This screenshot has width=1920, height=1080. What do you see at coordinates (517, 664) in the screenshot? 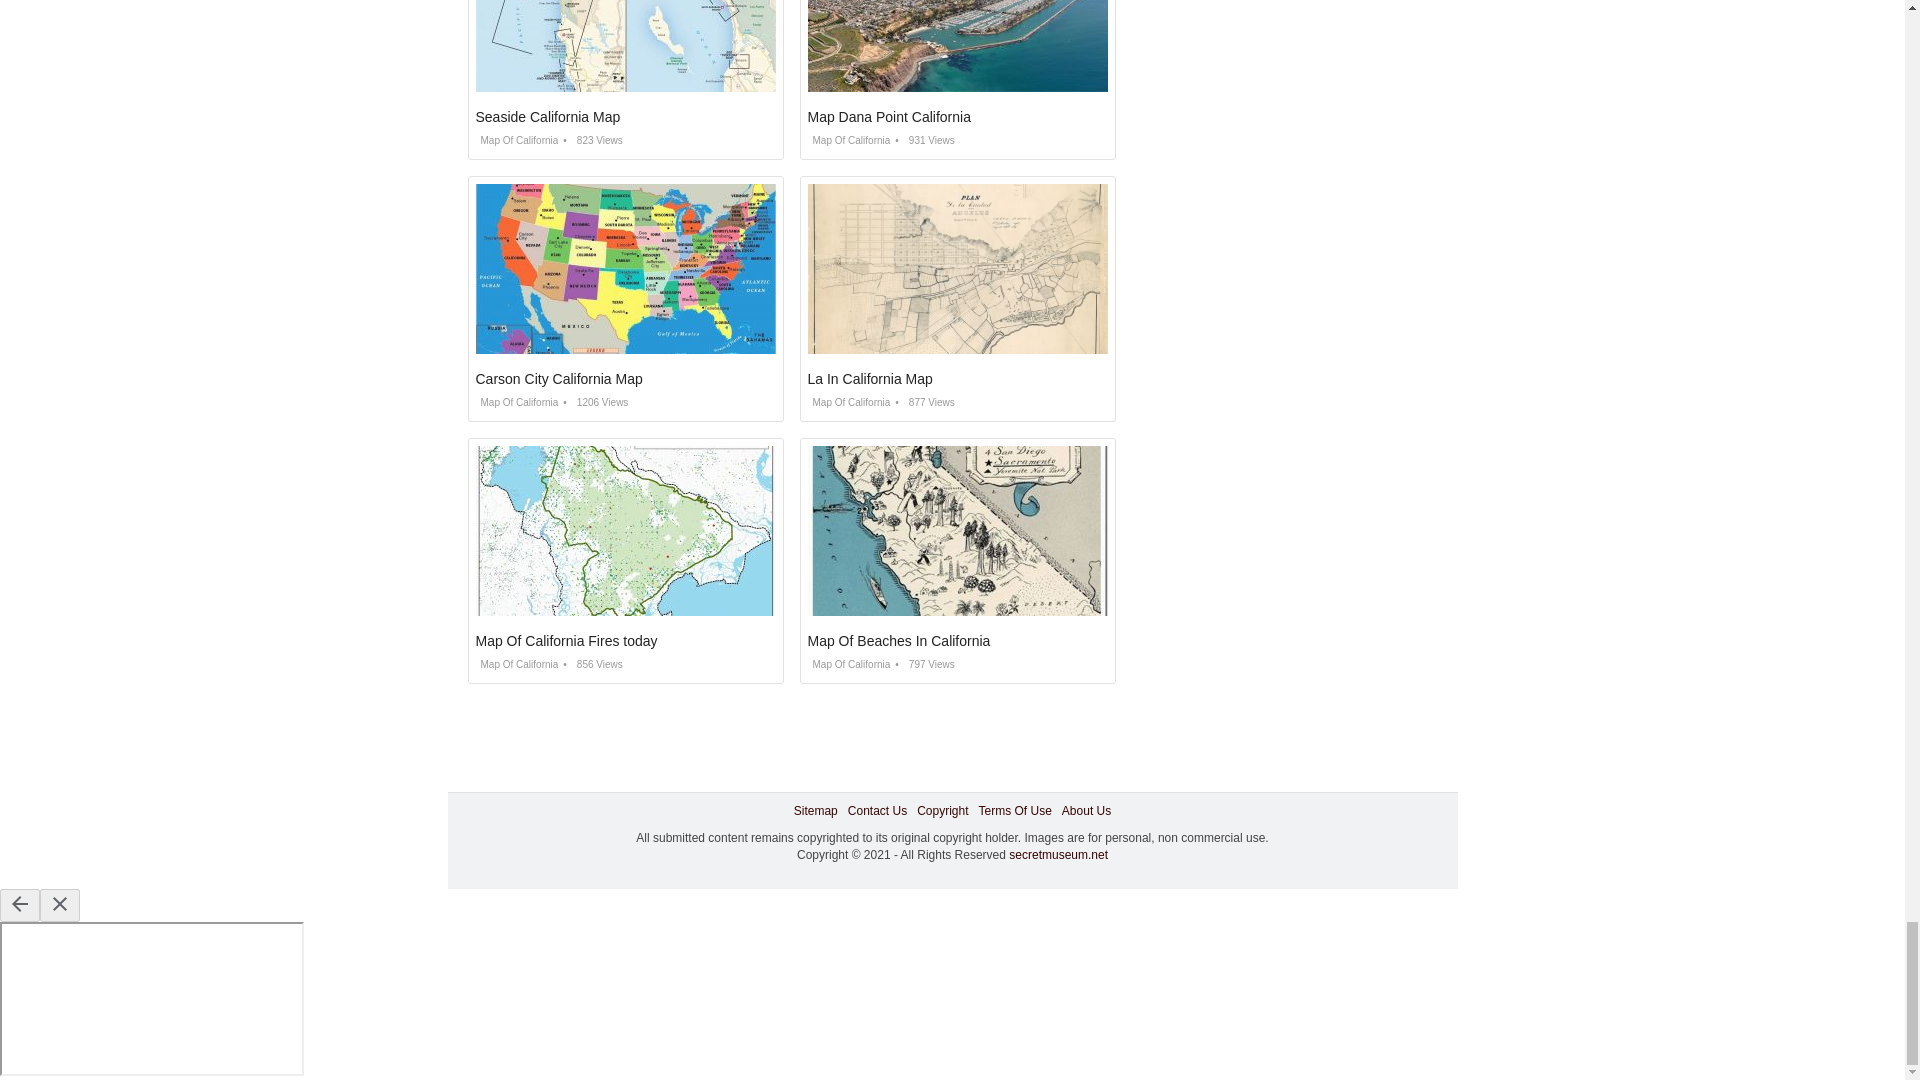
I see `Map Of California` at bounding box center [517, 664].